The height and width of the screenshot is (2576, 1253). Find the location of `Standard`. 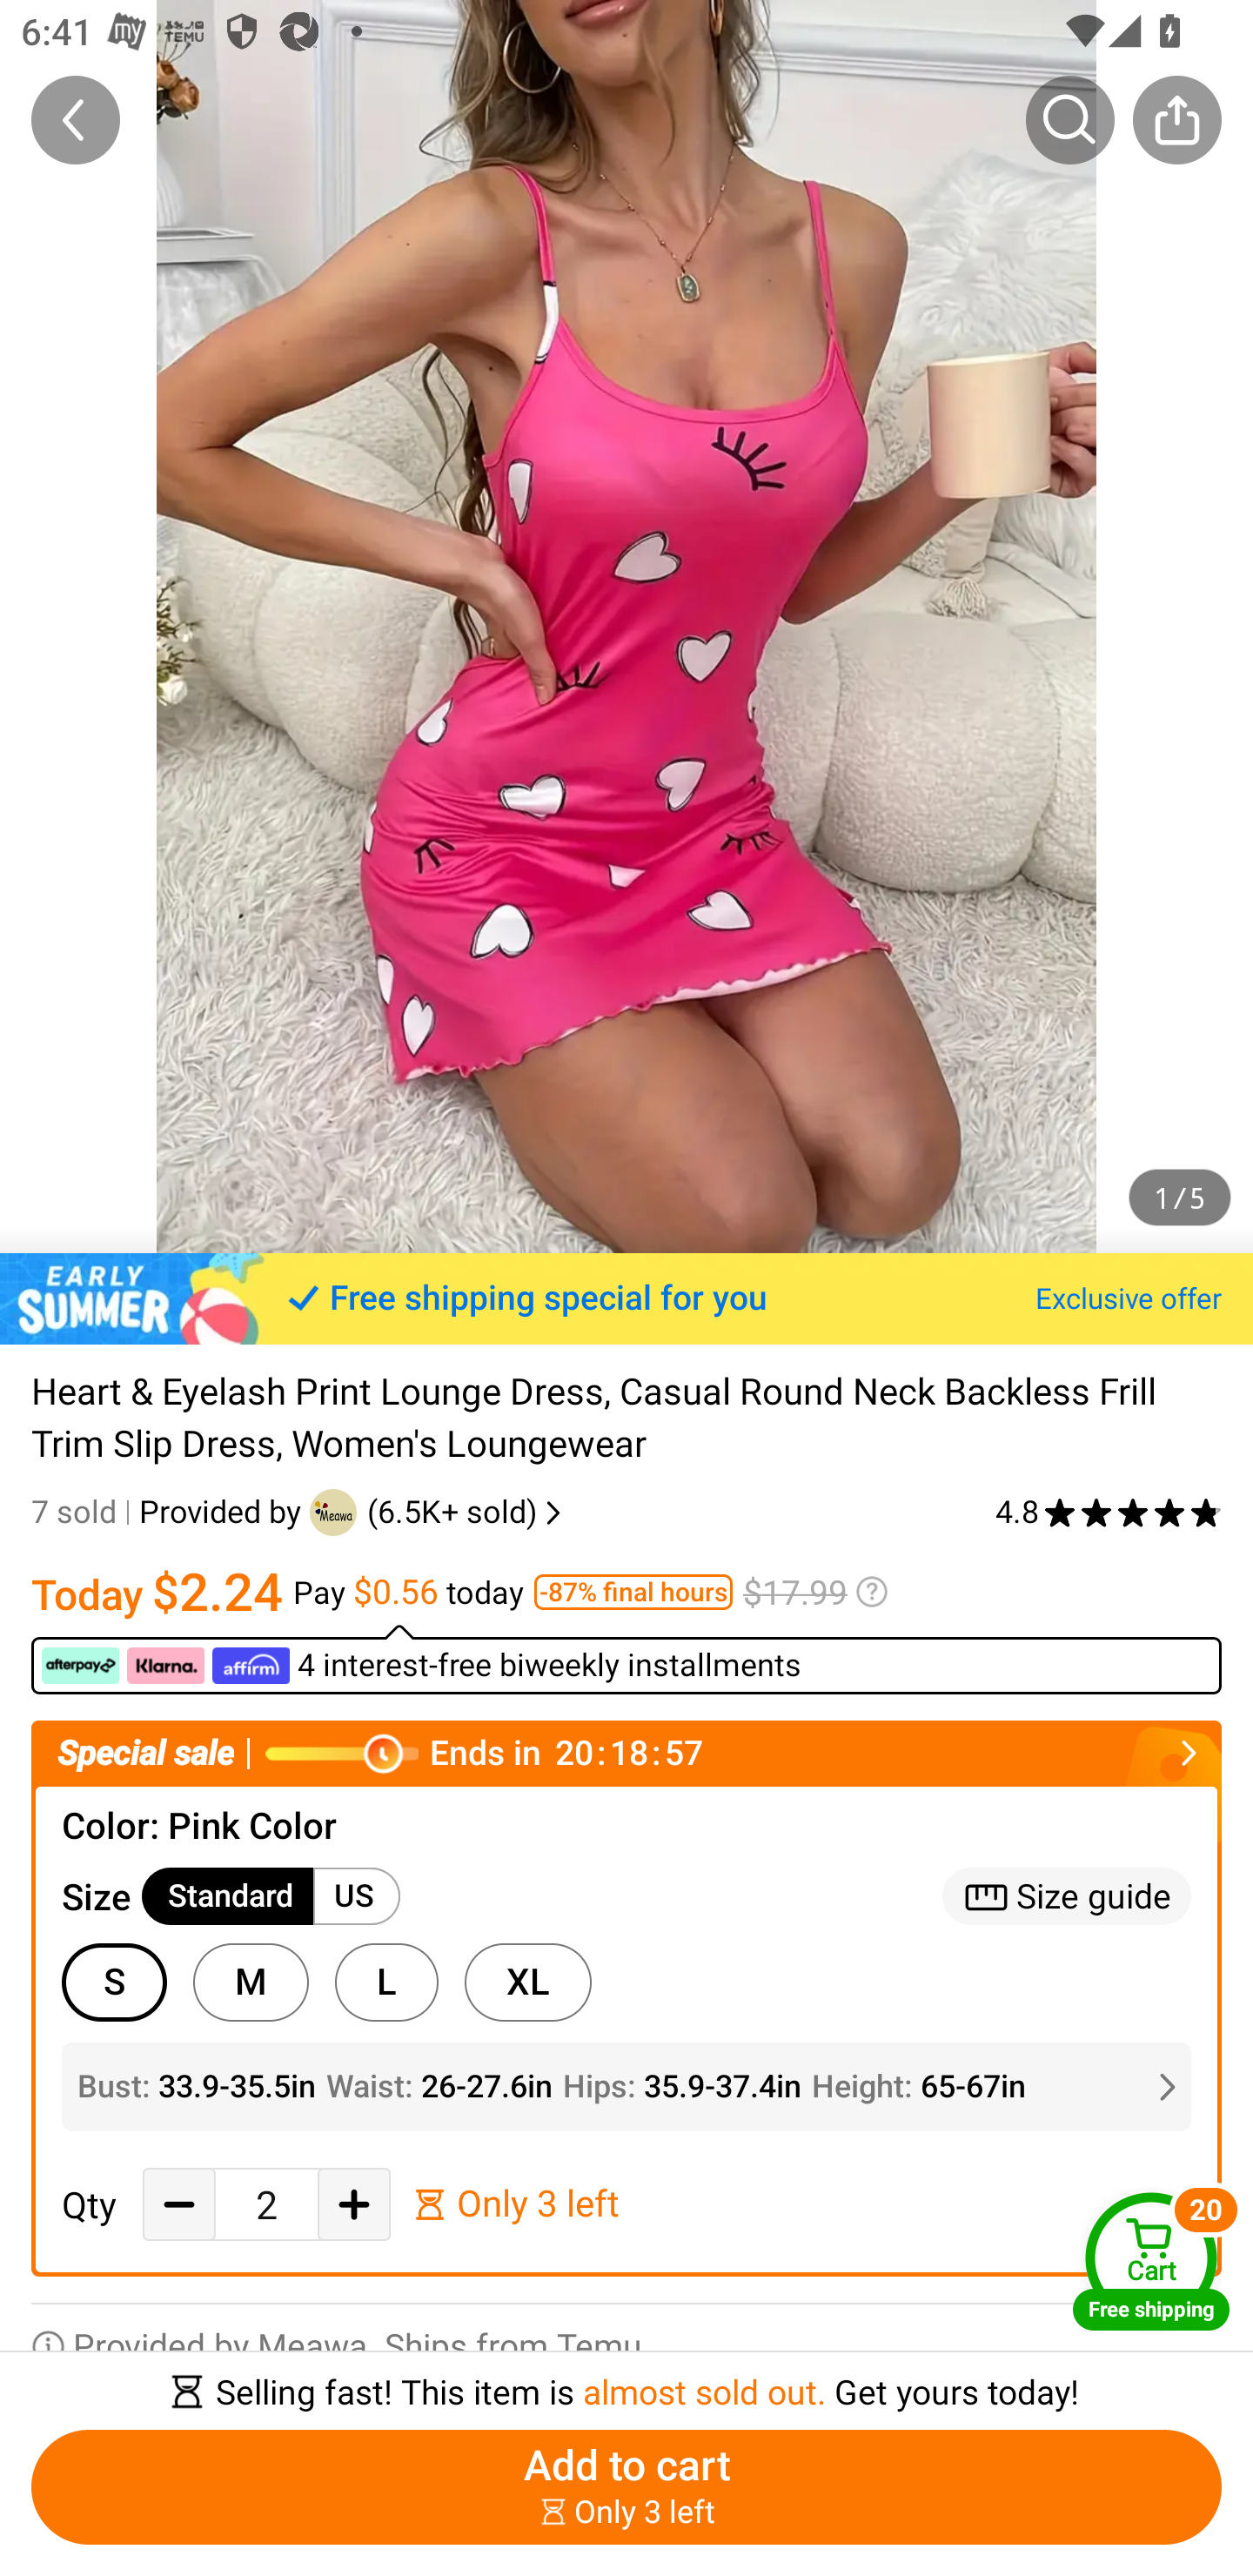

Standard is located at coordinates (228, 1895).